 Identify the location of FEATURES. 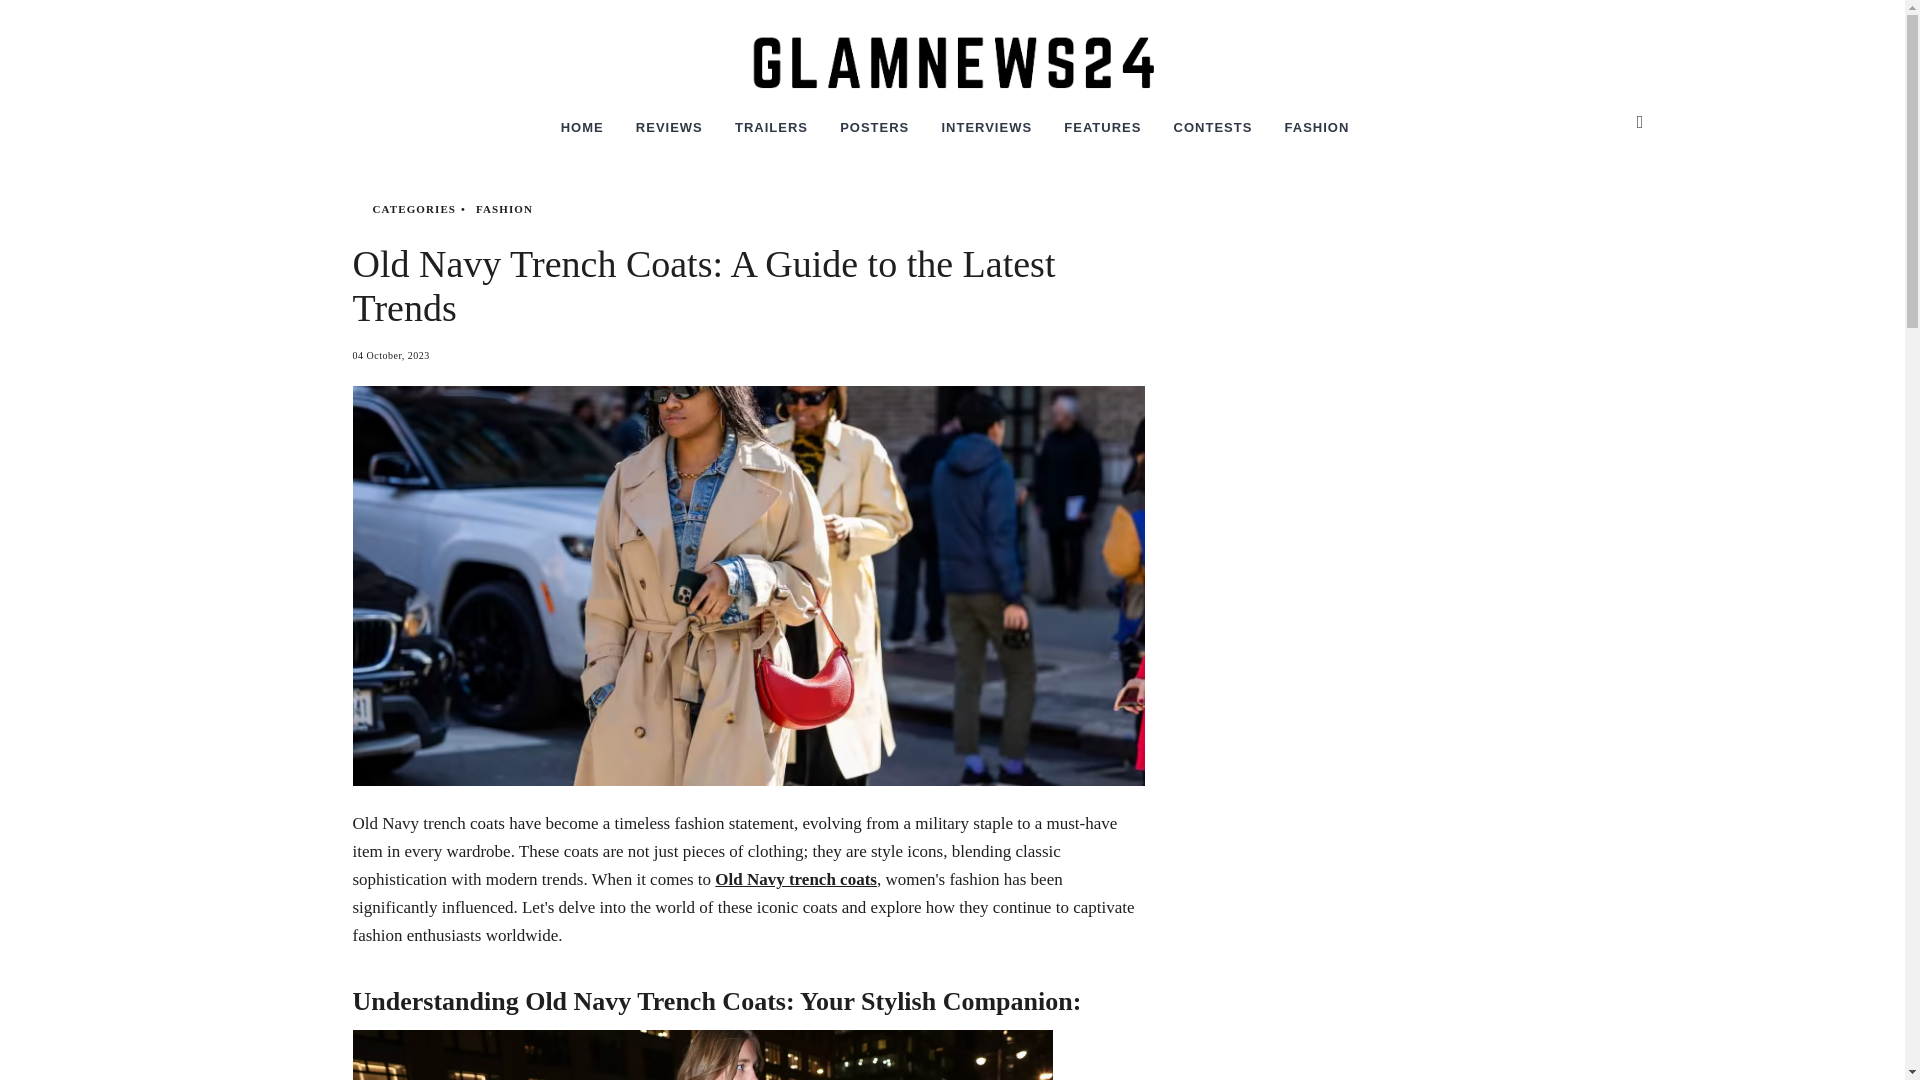
(1102, 133).